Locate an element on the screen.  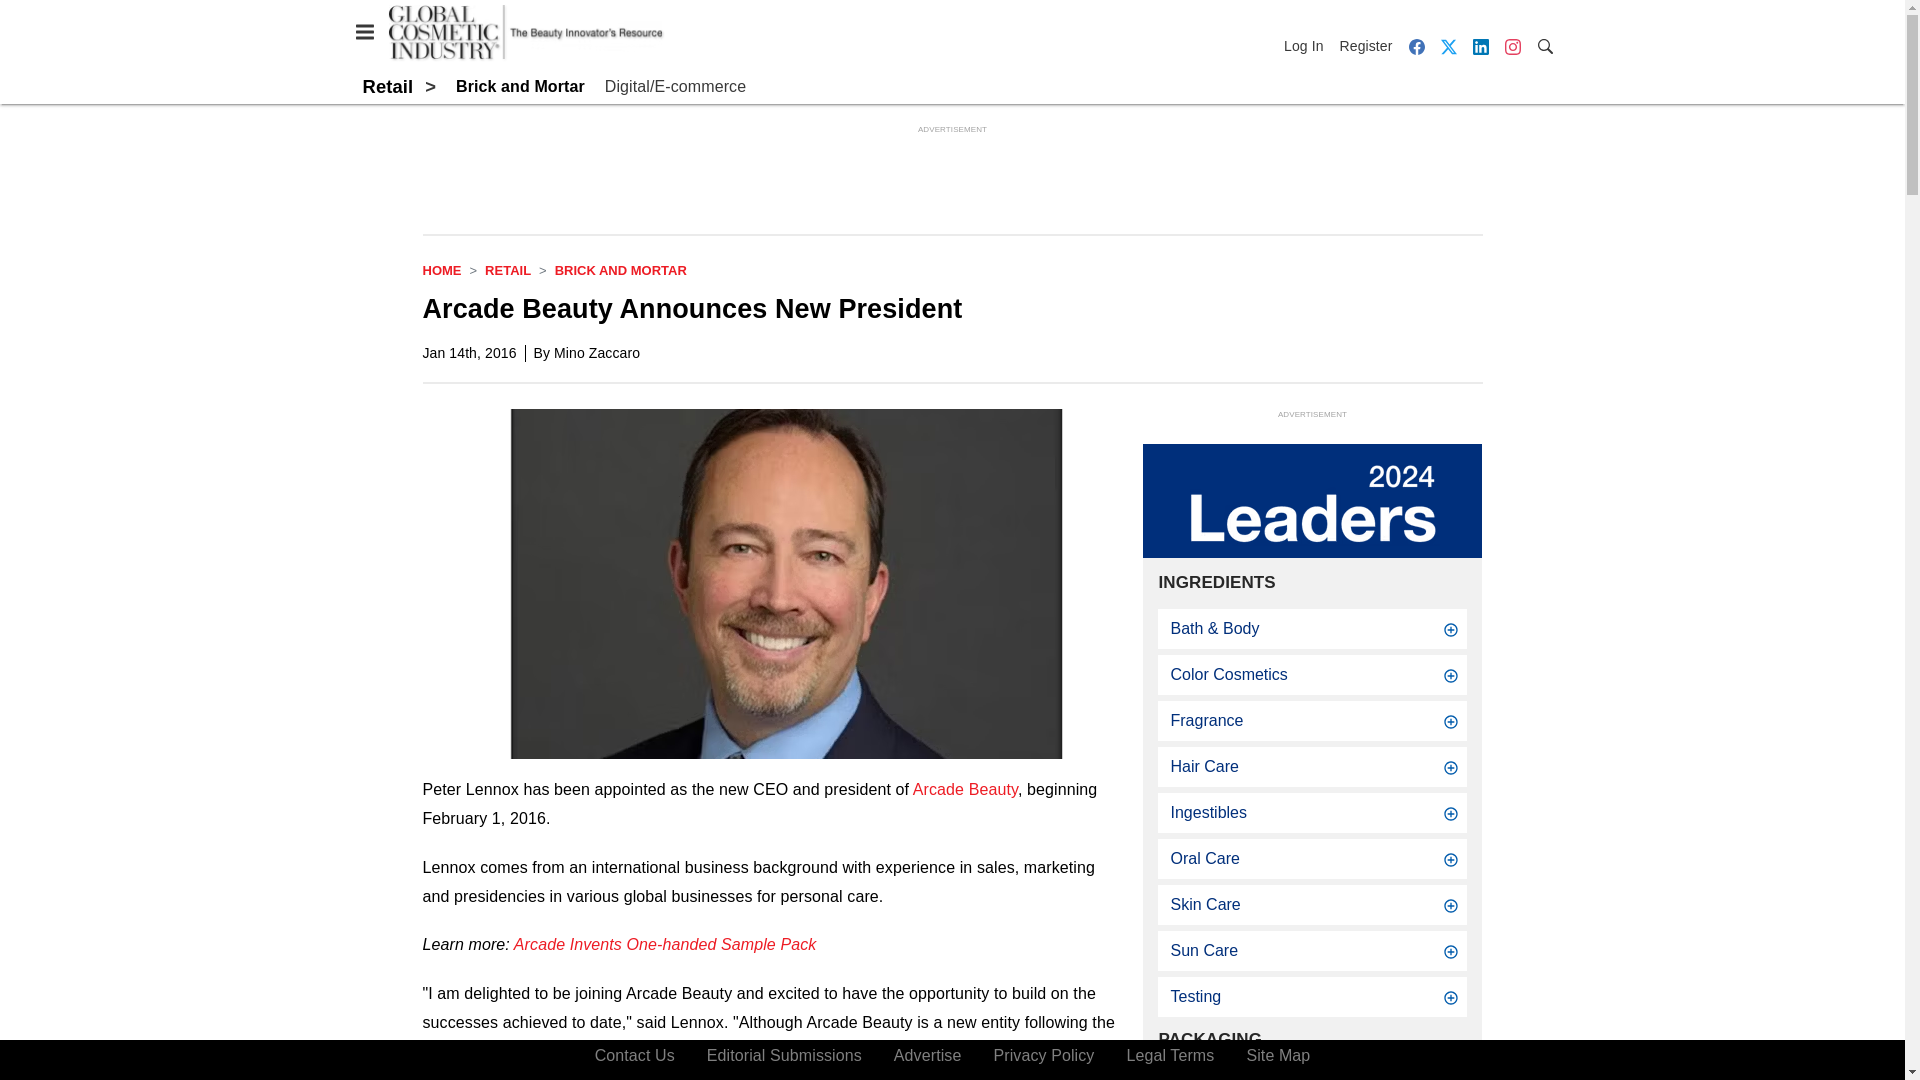
Facebook icon is located at coordinates (1416, 46).